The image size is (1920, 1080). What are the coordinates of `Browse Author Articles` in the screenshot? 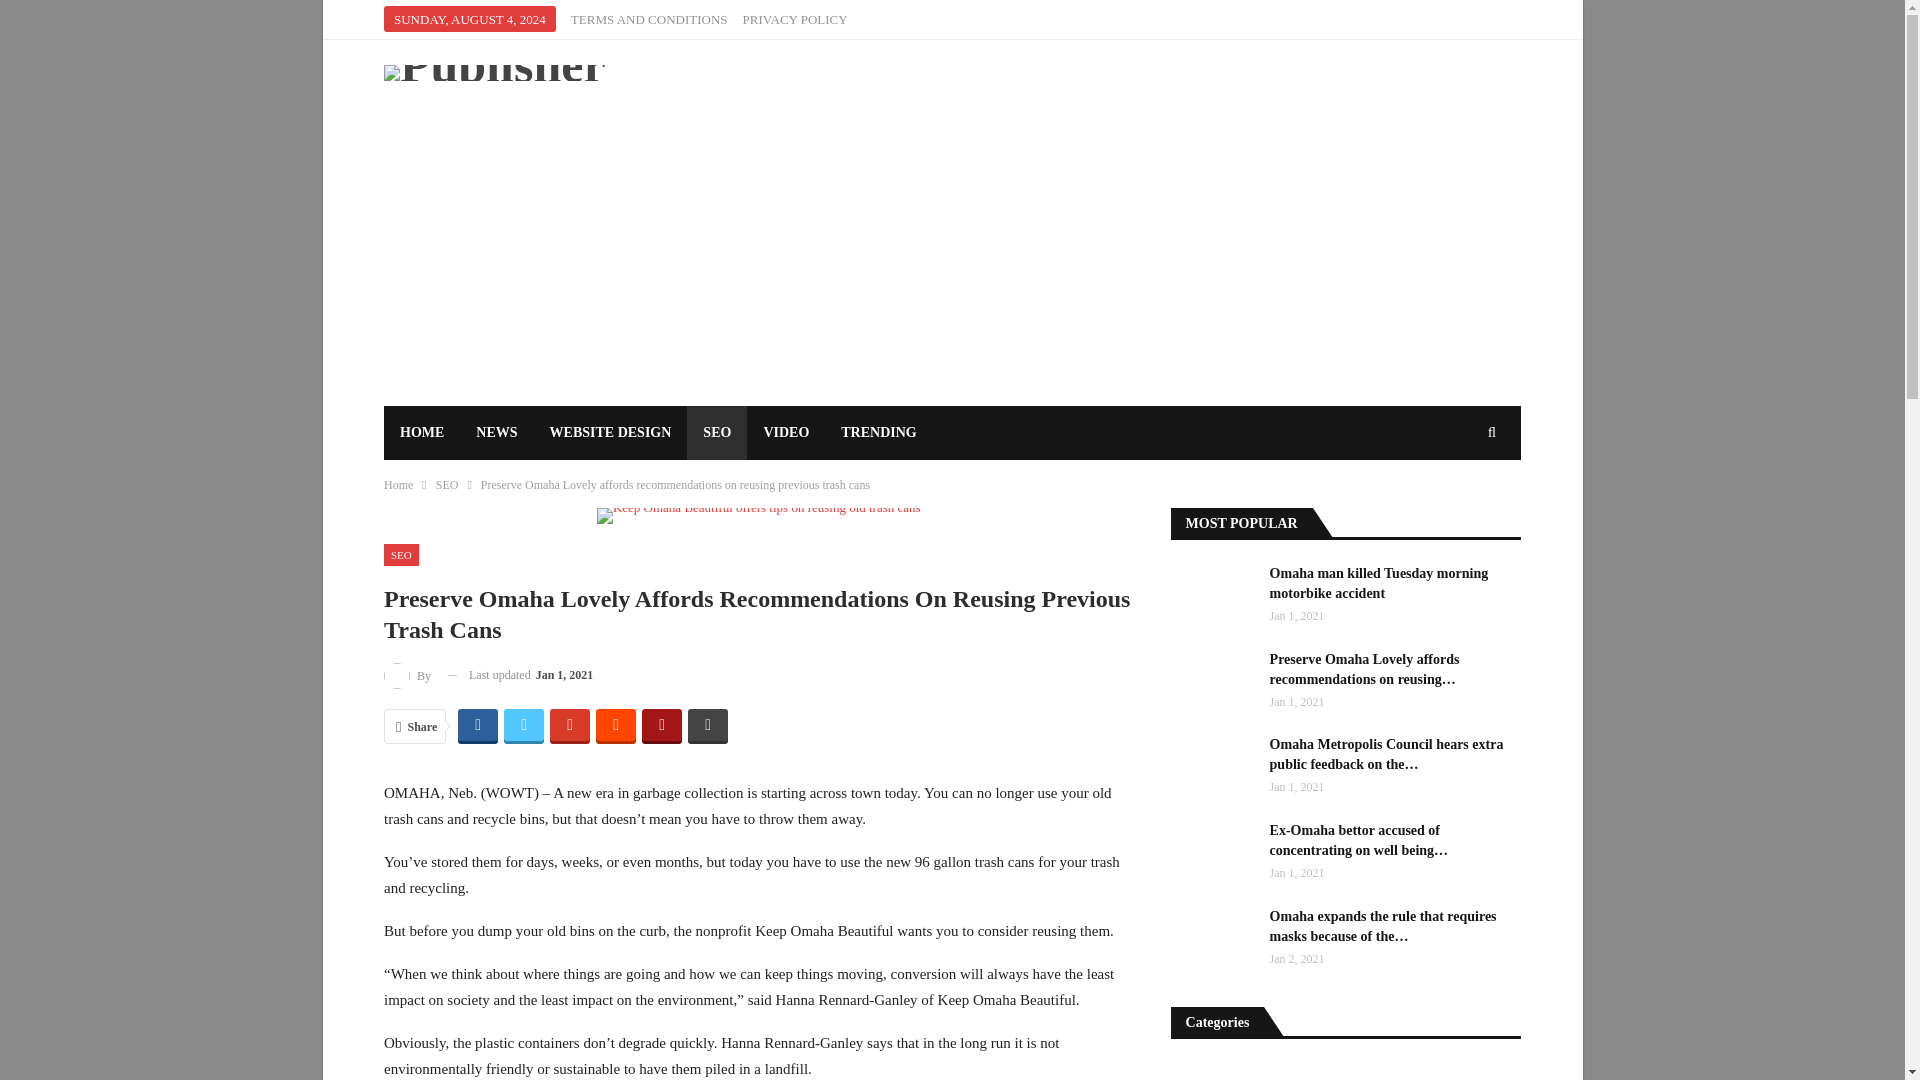 It's located at (408, 676).